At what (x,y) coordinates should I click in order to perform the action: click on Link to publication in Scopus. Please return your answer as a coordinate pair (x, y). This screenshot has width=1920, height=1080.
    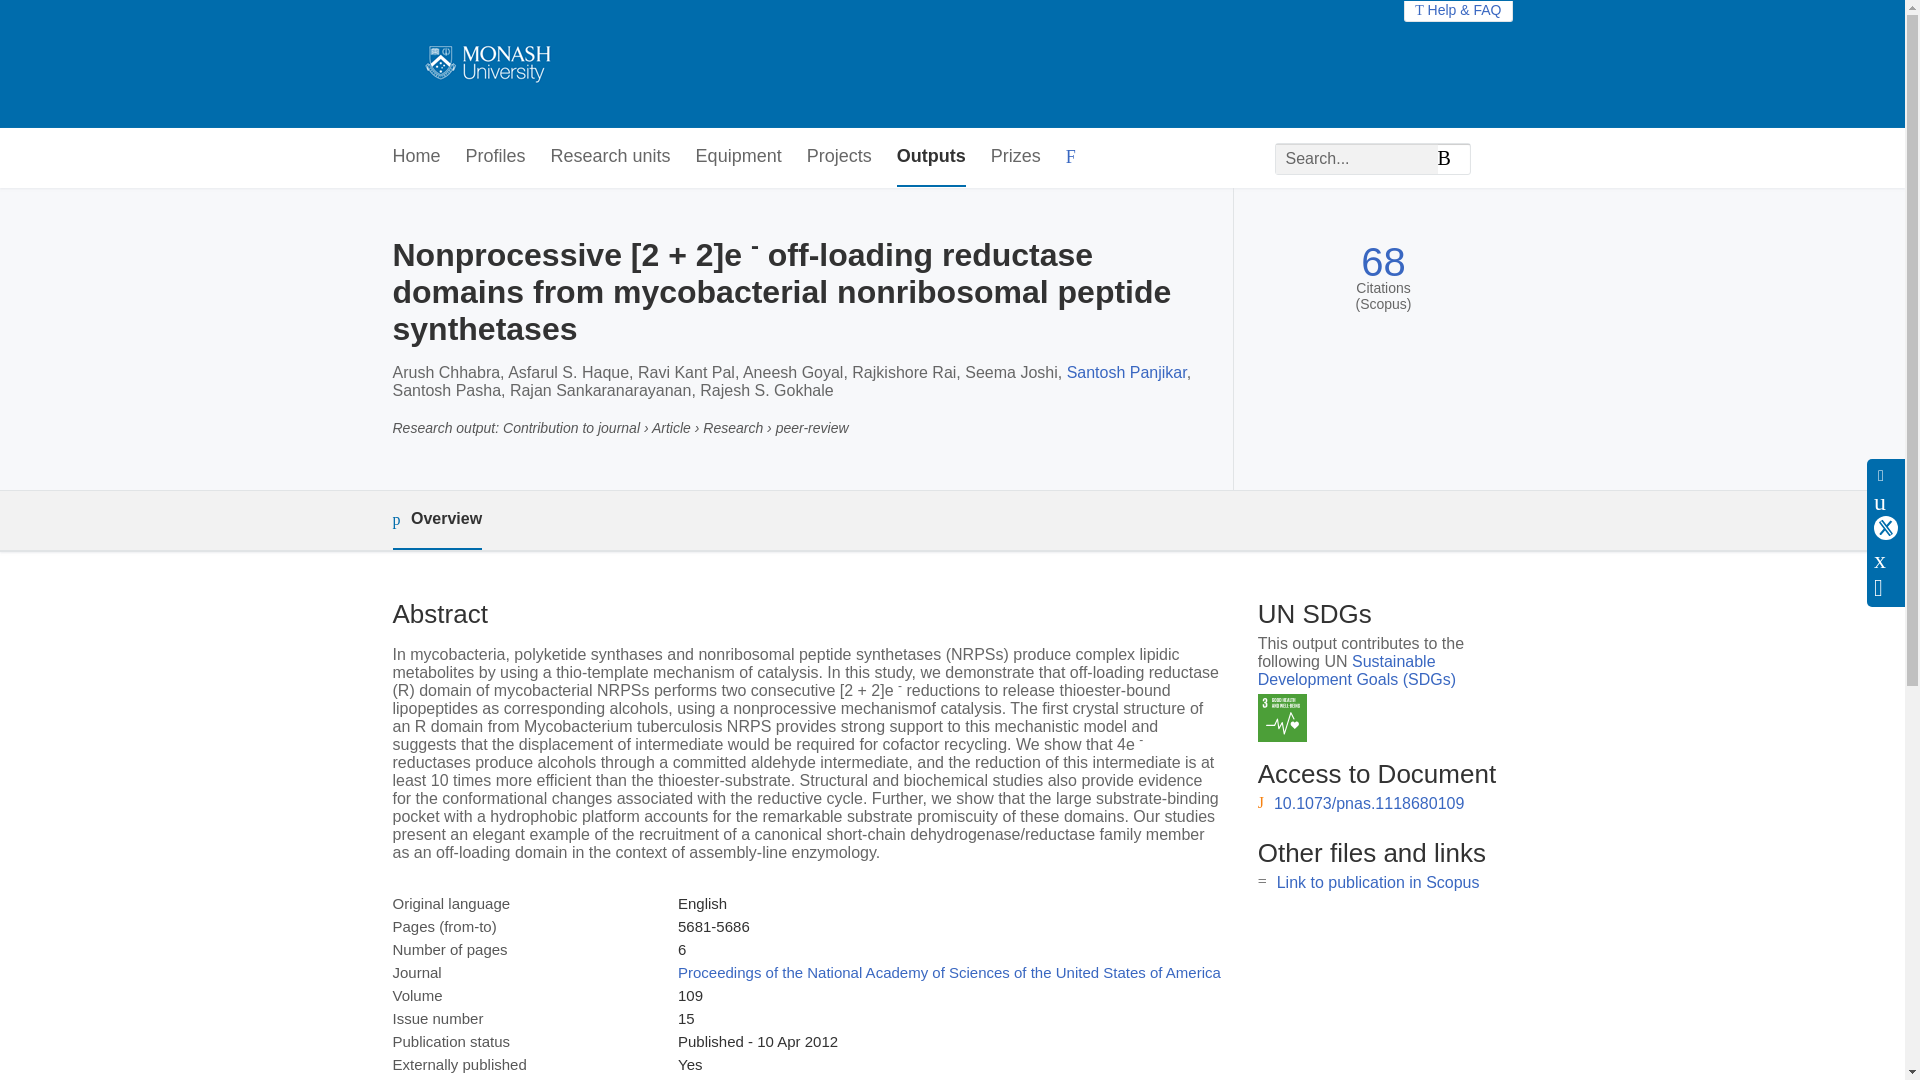
    Looking at the image, I should click on (1378, 882).